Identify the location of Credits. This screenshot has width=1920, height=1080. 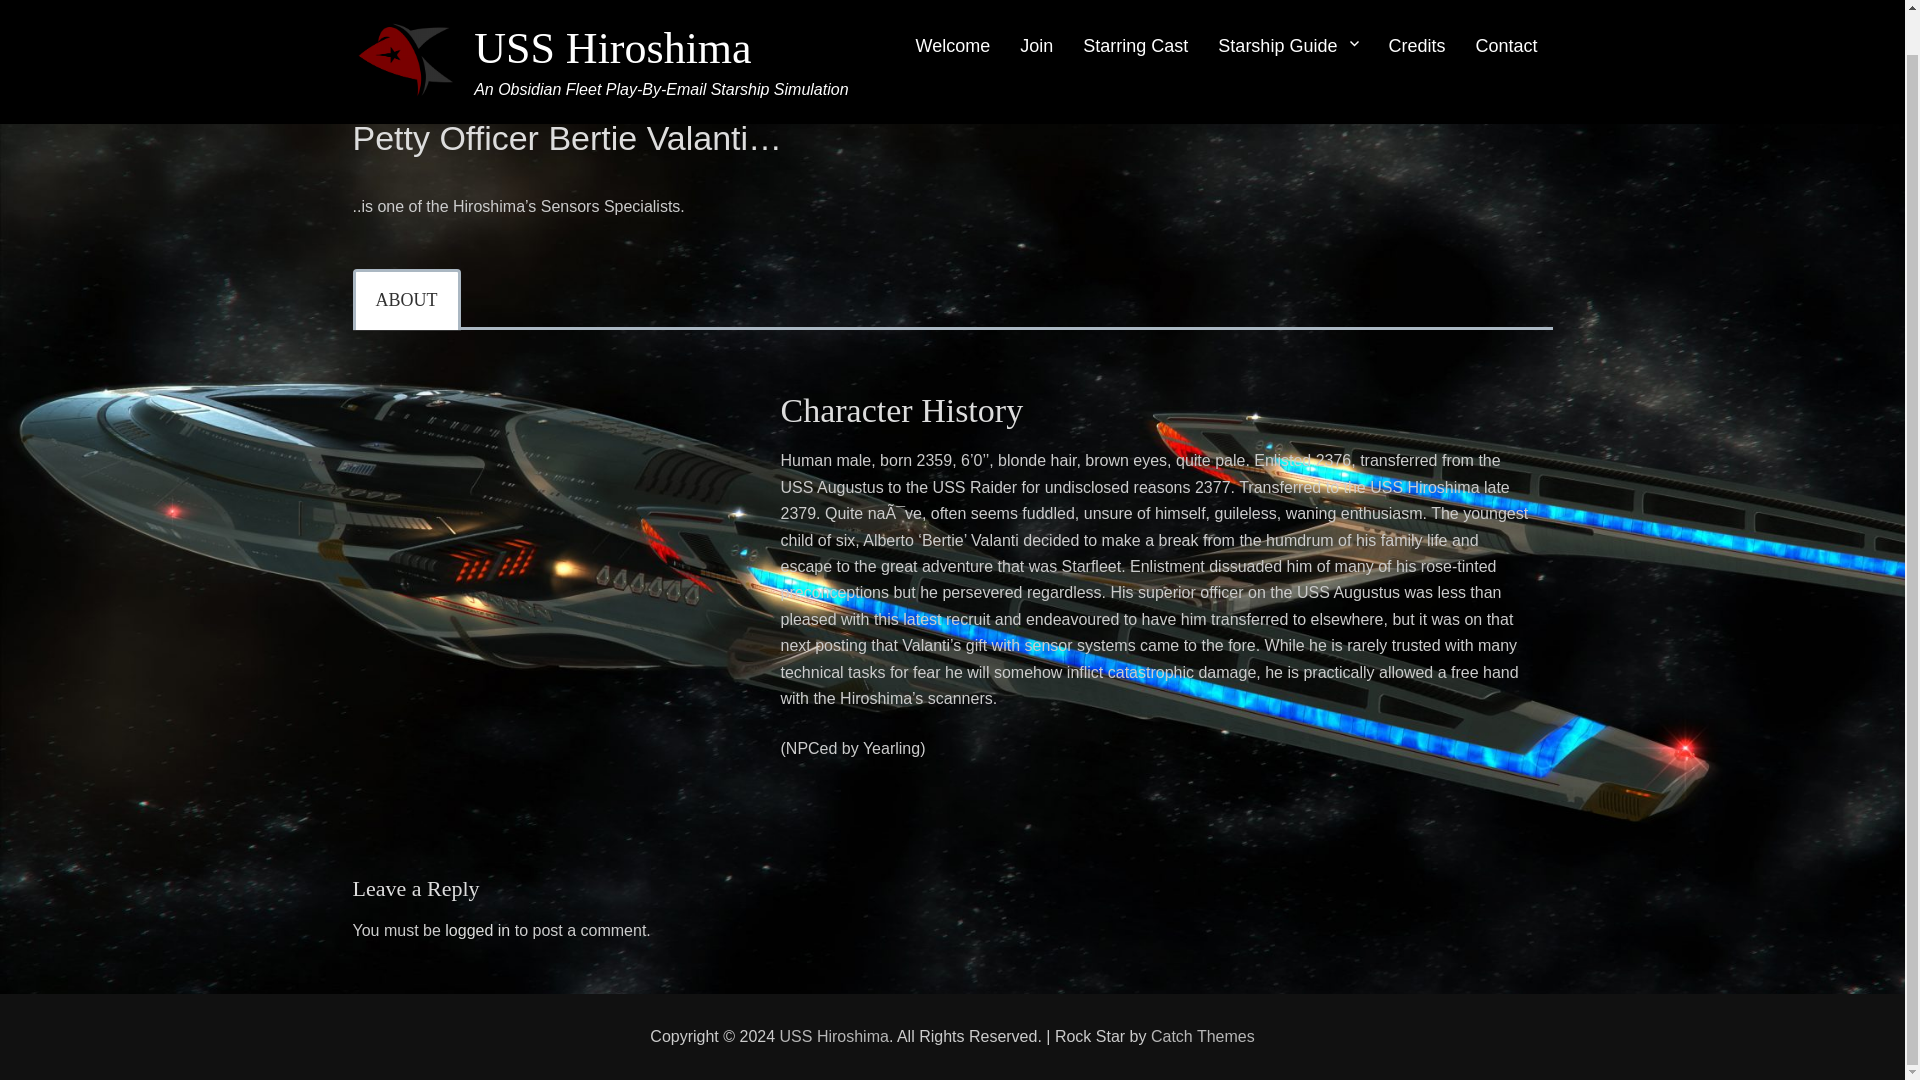
(1416, 20).